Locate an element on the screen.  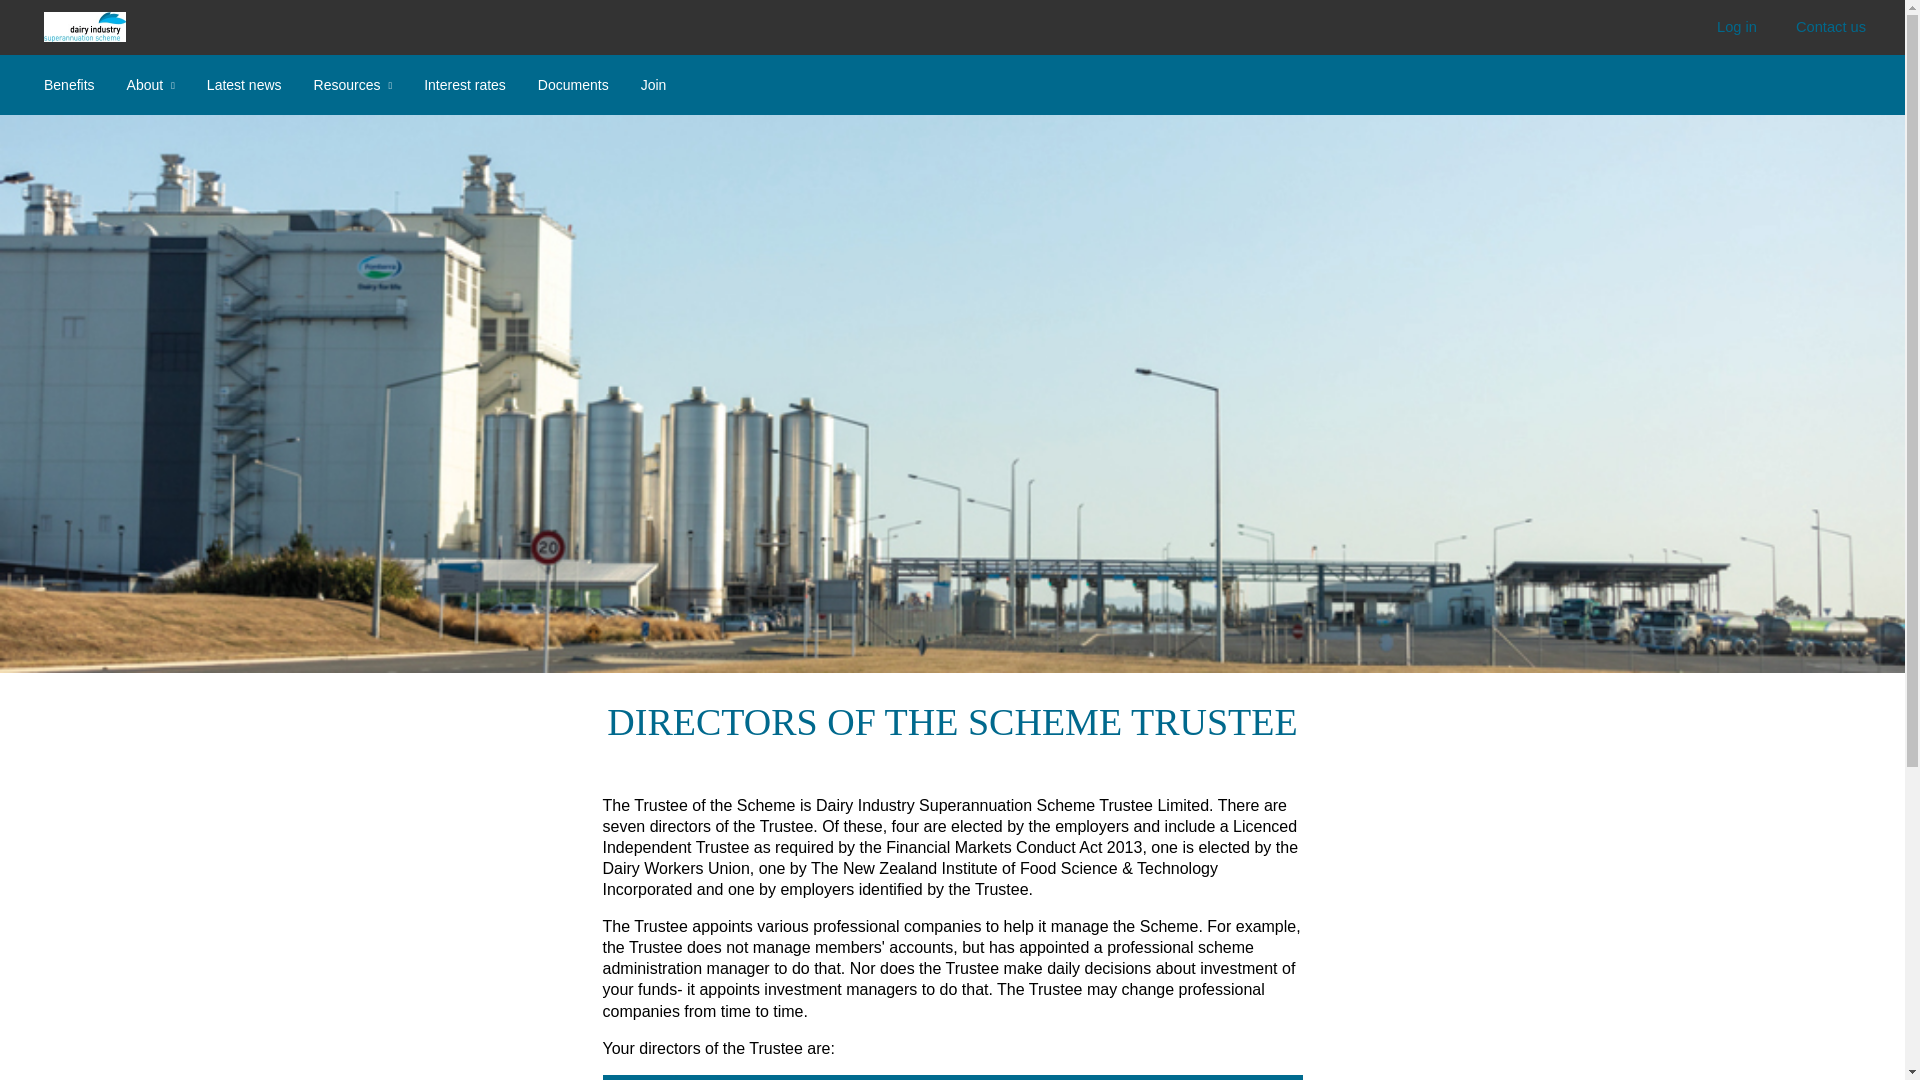
About is located at coordinates (150, 84).